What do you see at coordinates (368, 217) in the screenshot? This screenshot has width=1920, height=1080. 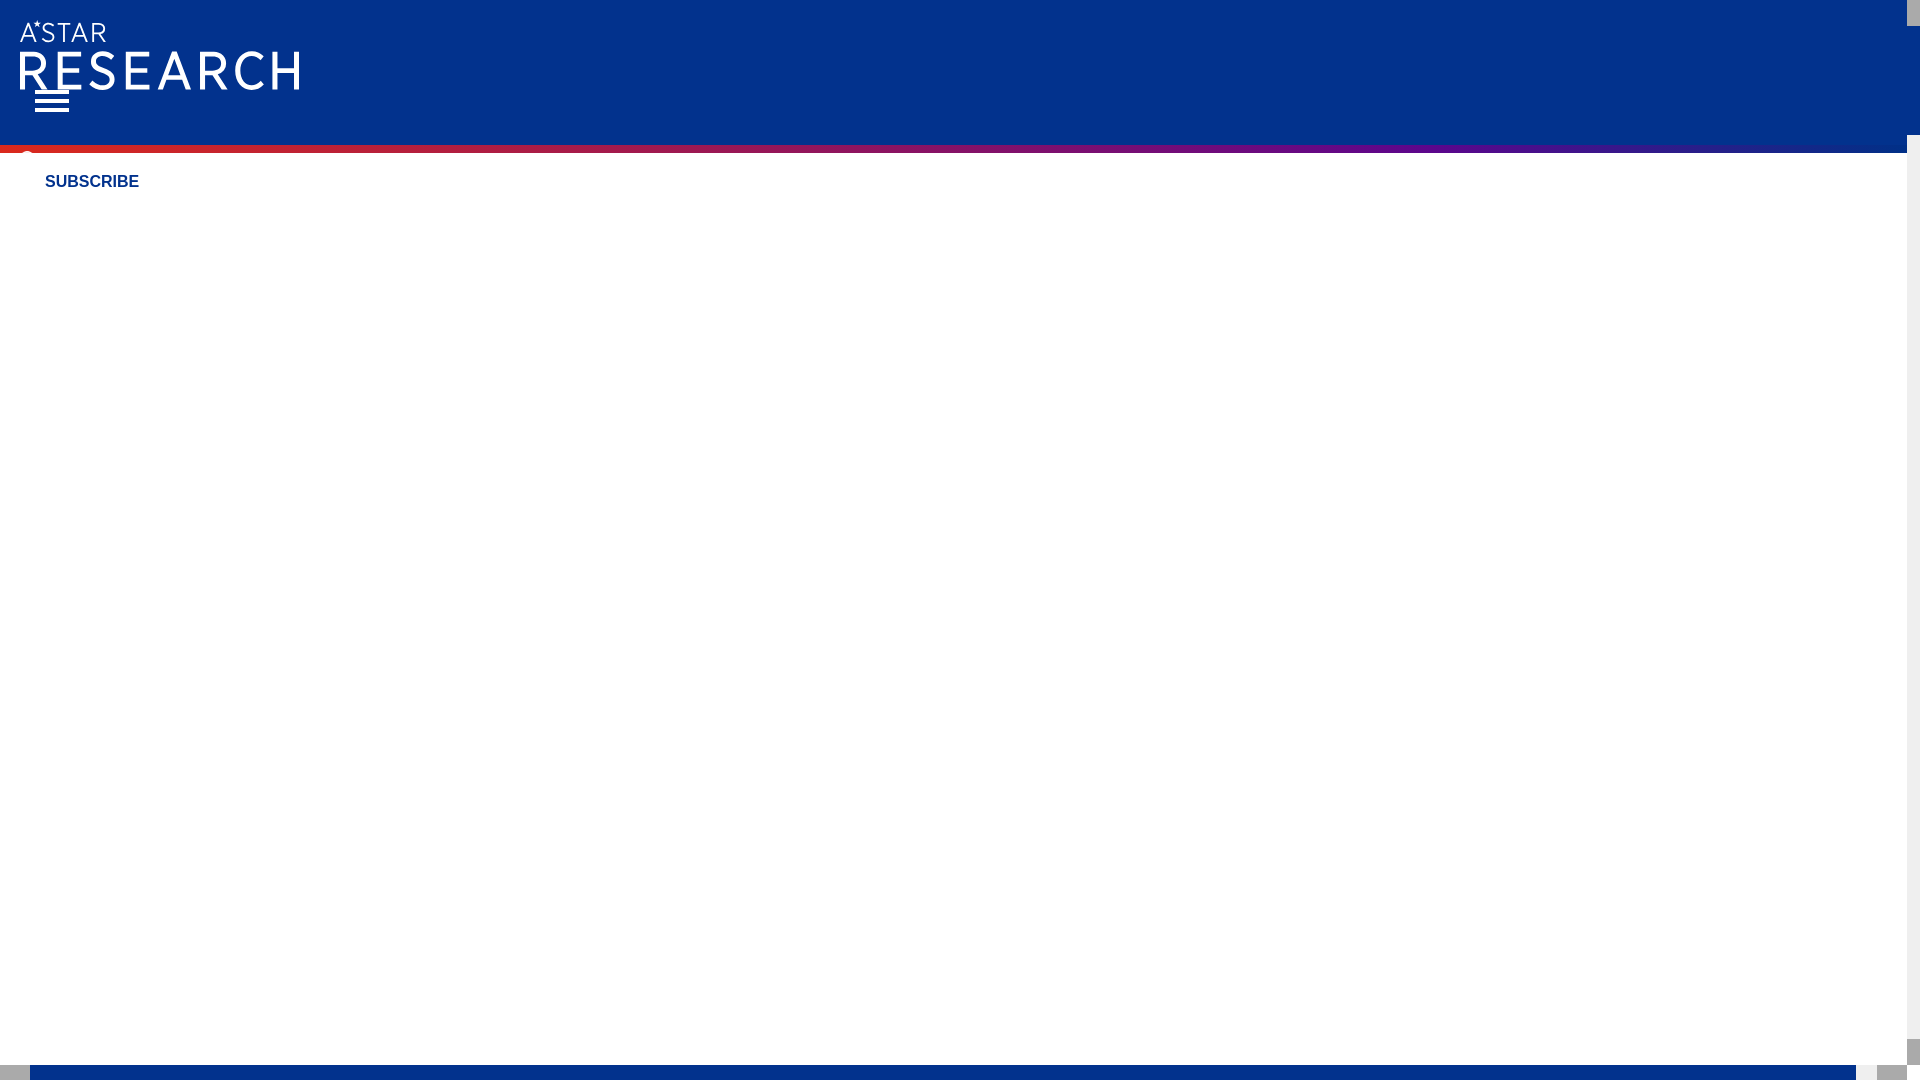 I see `Archives` at bounding box center [368, 217].